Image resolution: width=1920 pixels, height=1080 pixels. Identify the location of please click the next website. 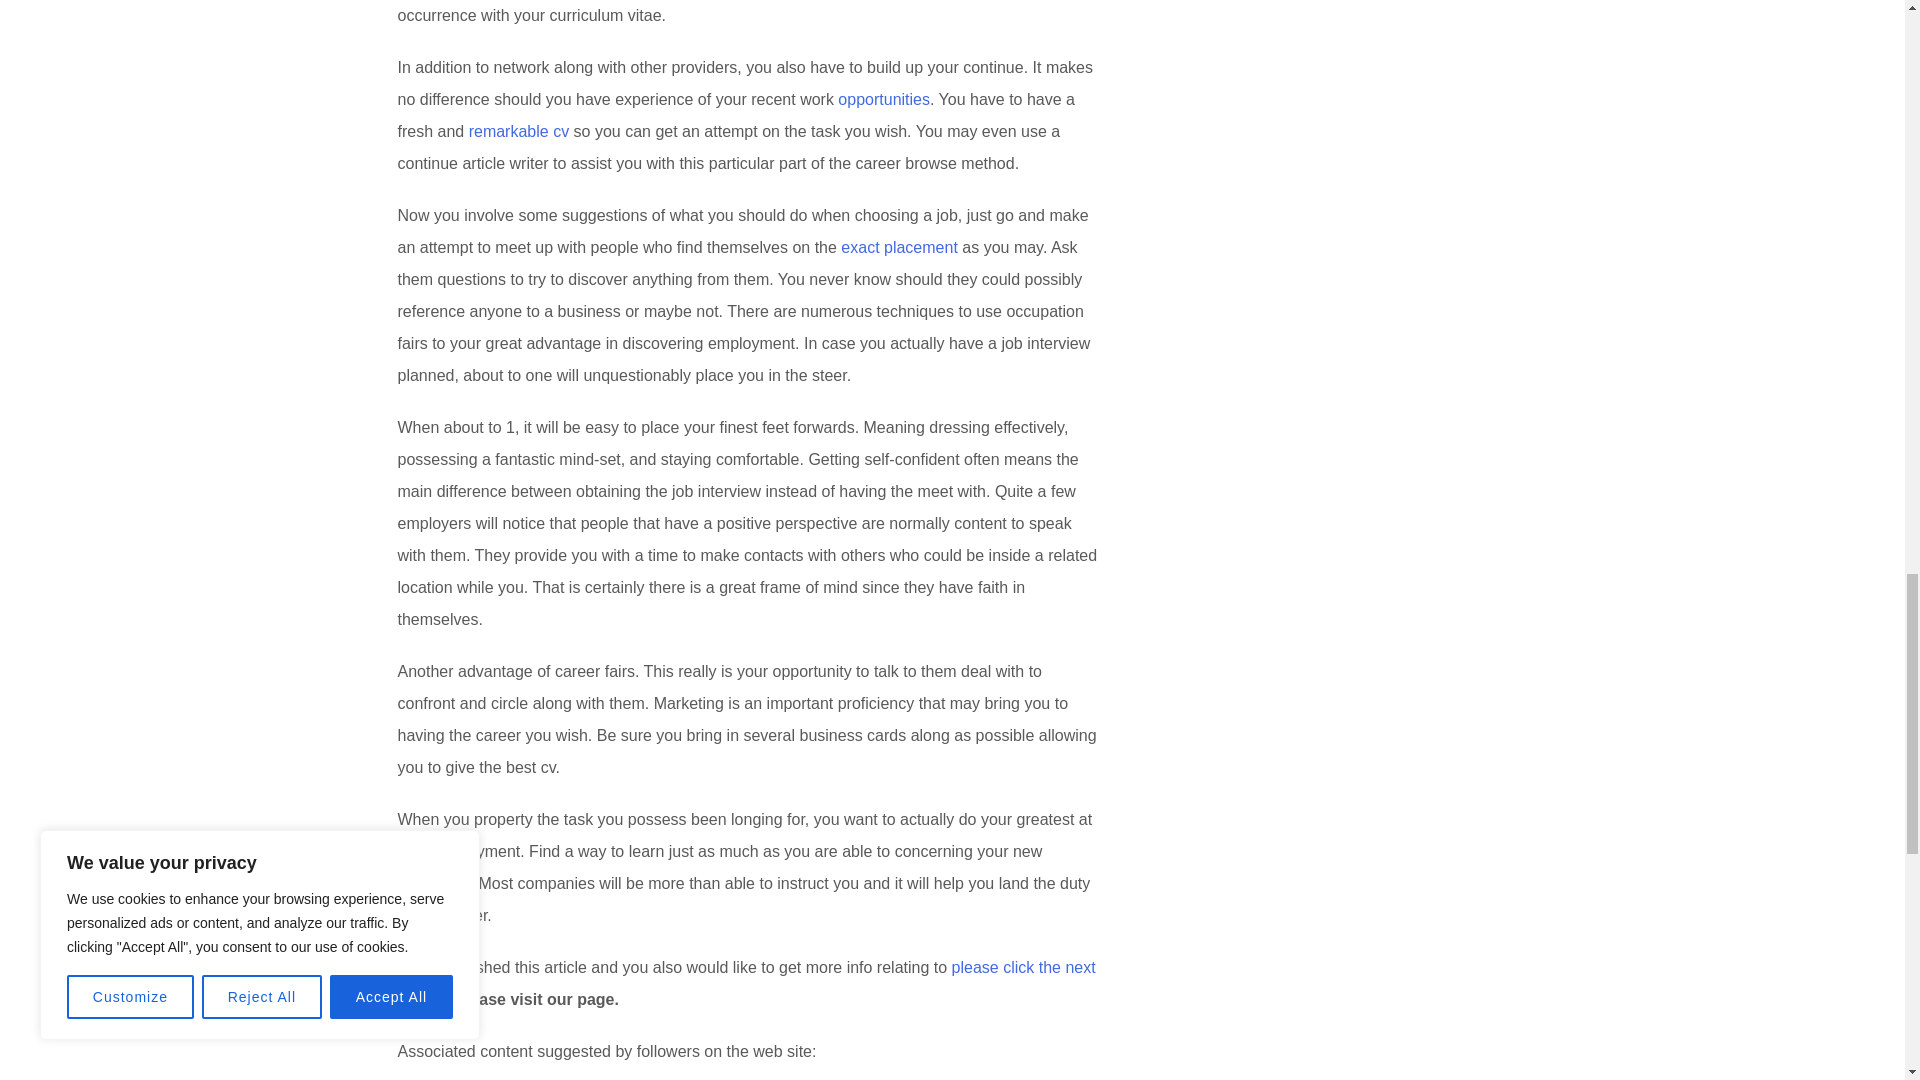
(746, 983).